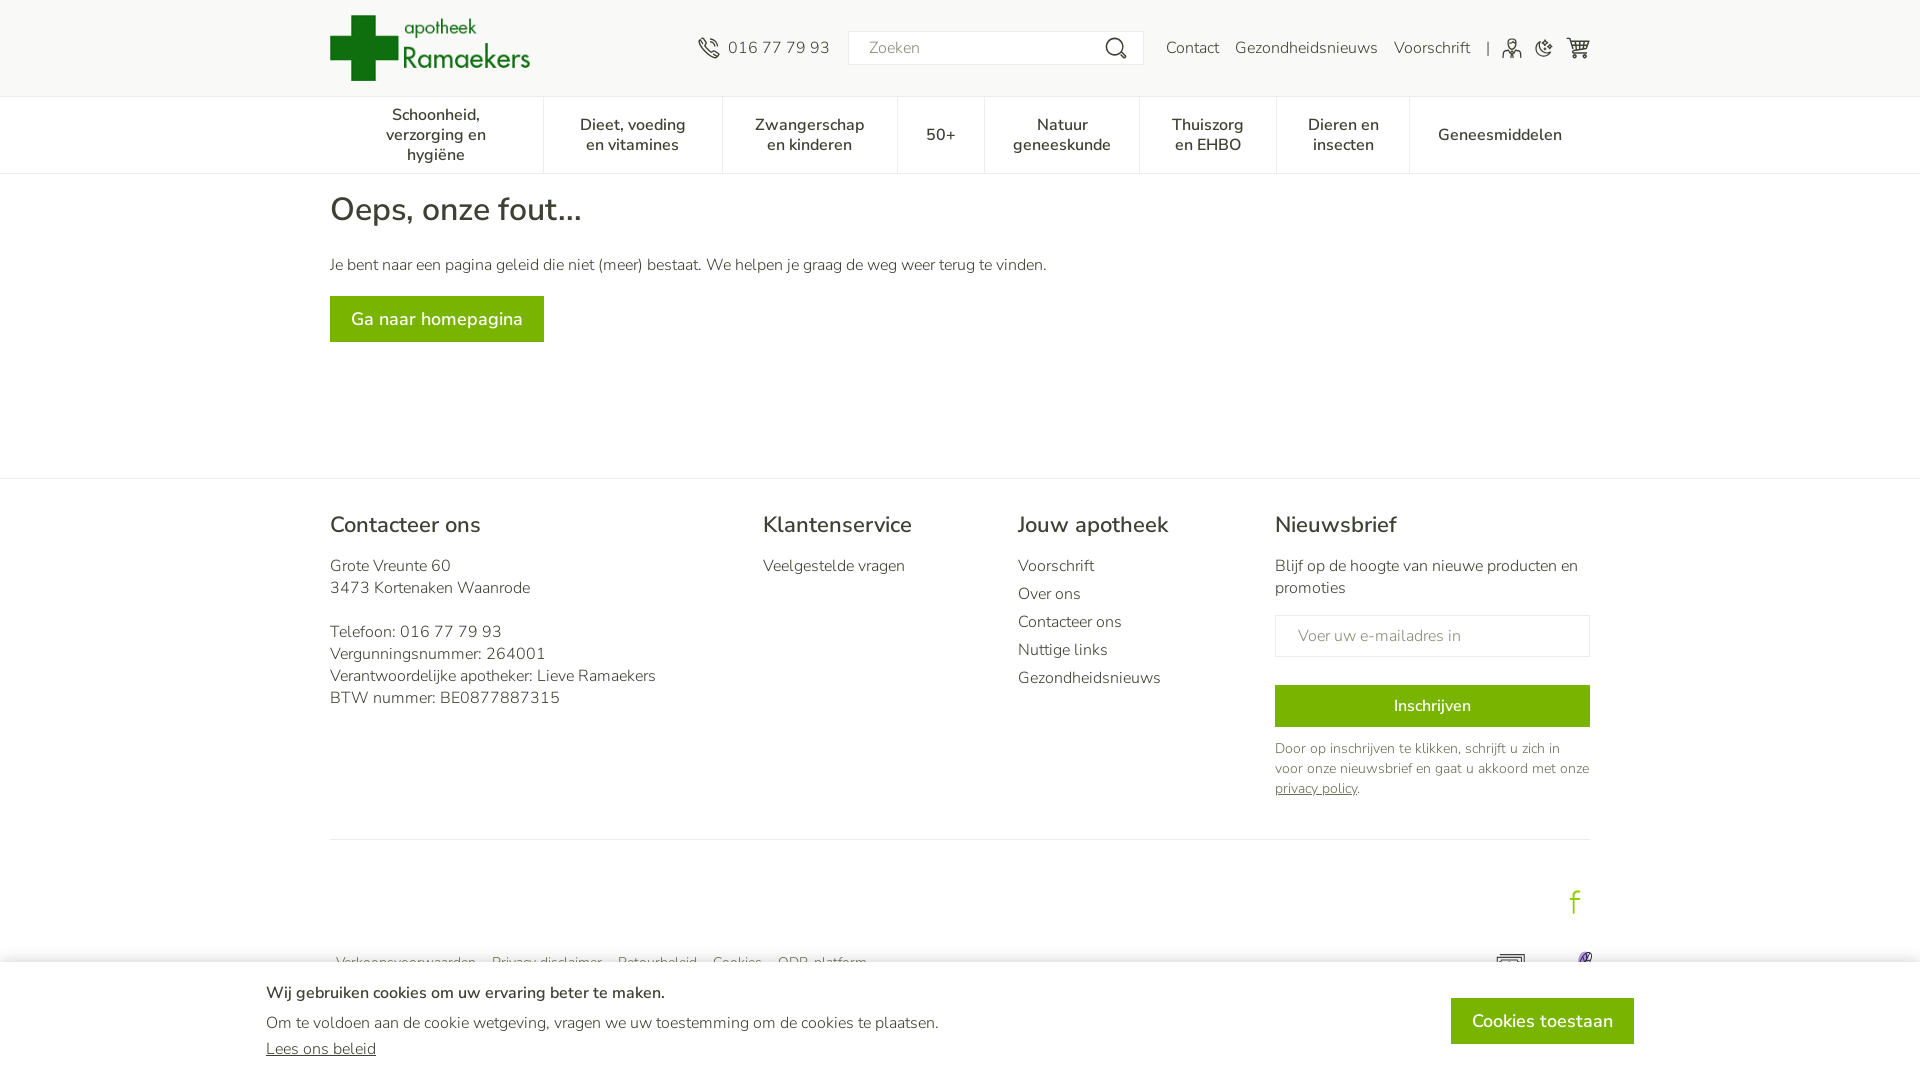 This screenshot has height=1080, width=1920. Describe the element at coordinates (1544, 48) in the screenshot. I see `Donkere modus` at that location.